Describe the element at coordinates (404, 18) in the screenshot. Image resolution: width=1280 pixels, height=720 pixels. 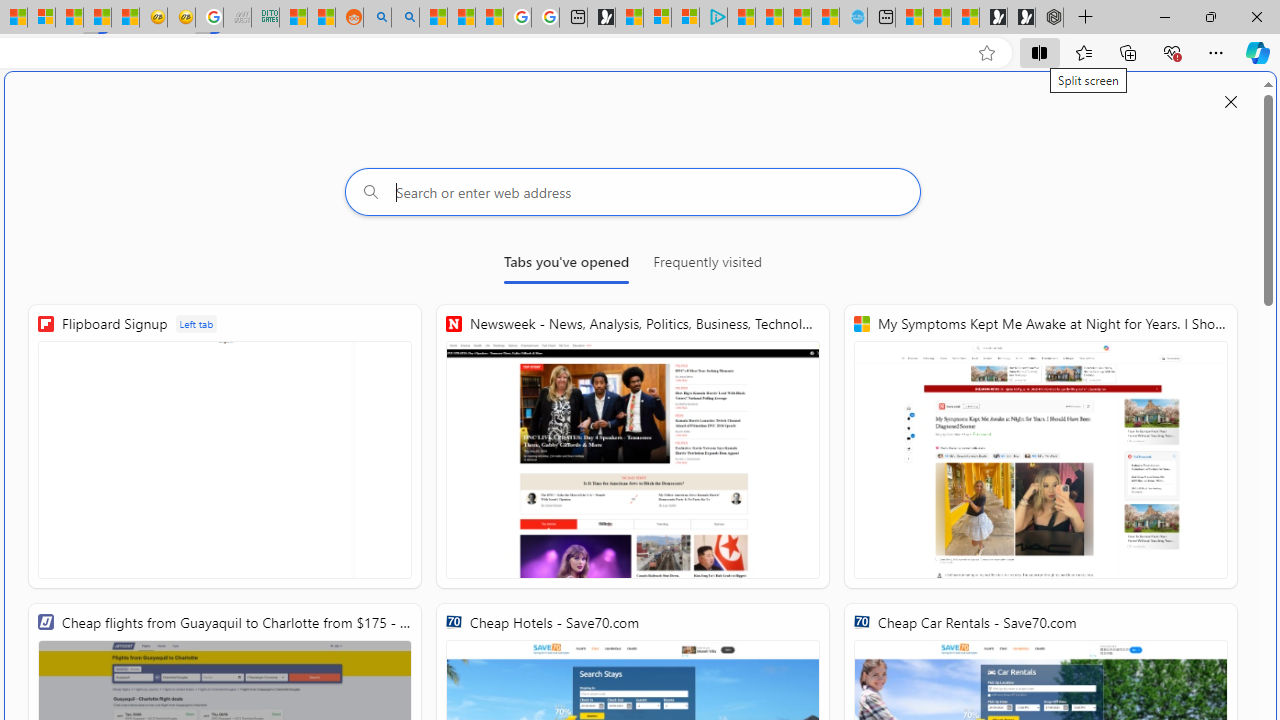
I see `Utah sues federal government - Search` at that location.